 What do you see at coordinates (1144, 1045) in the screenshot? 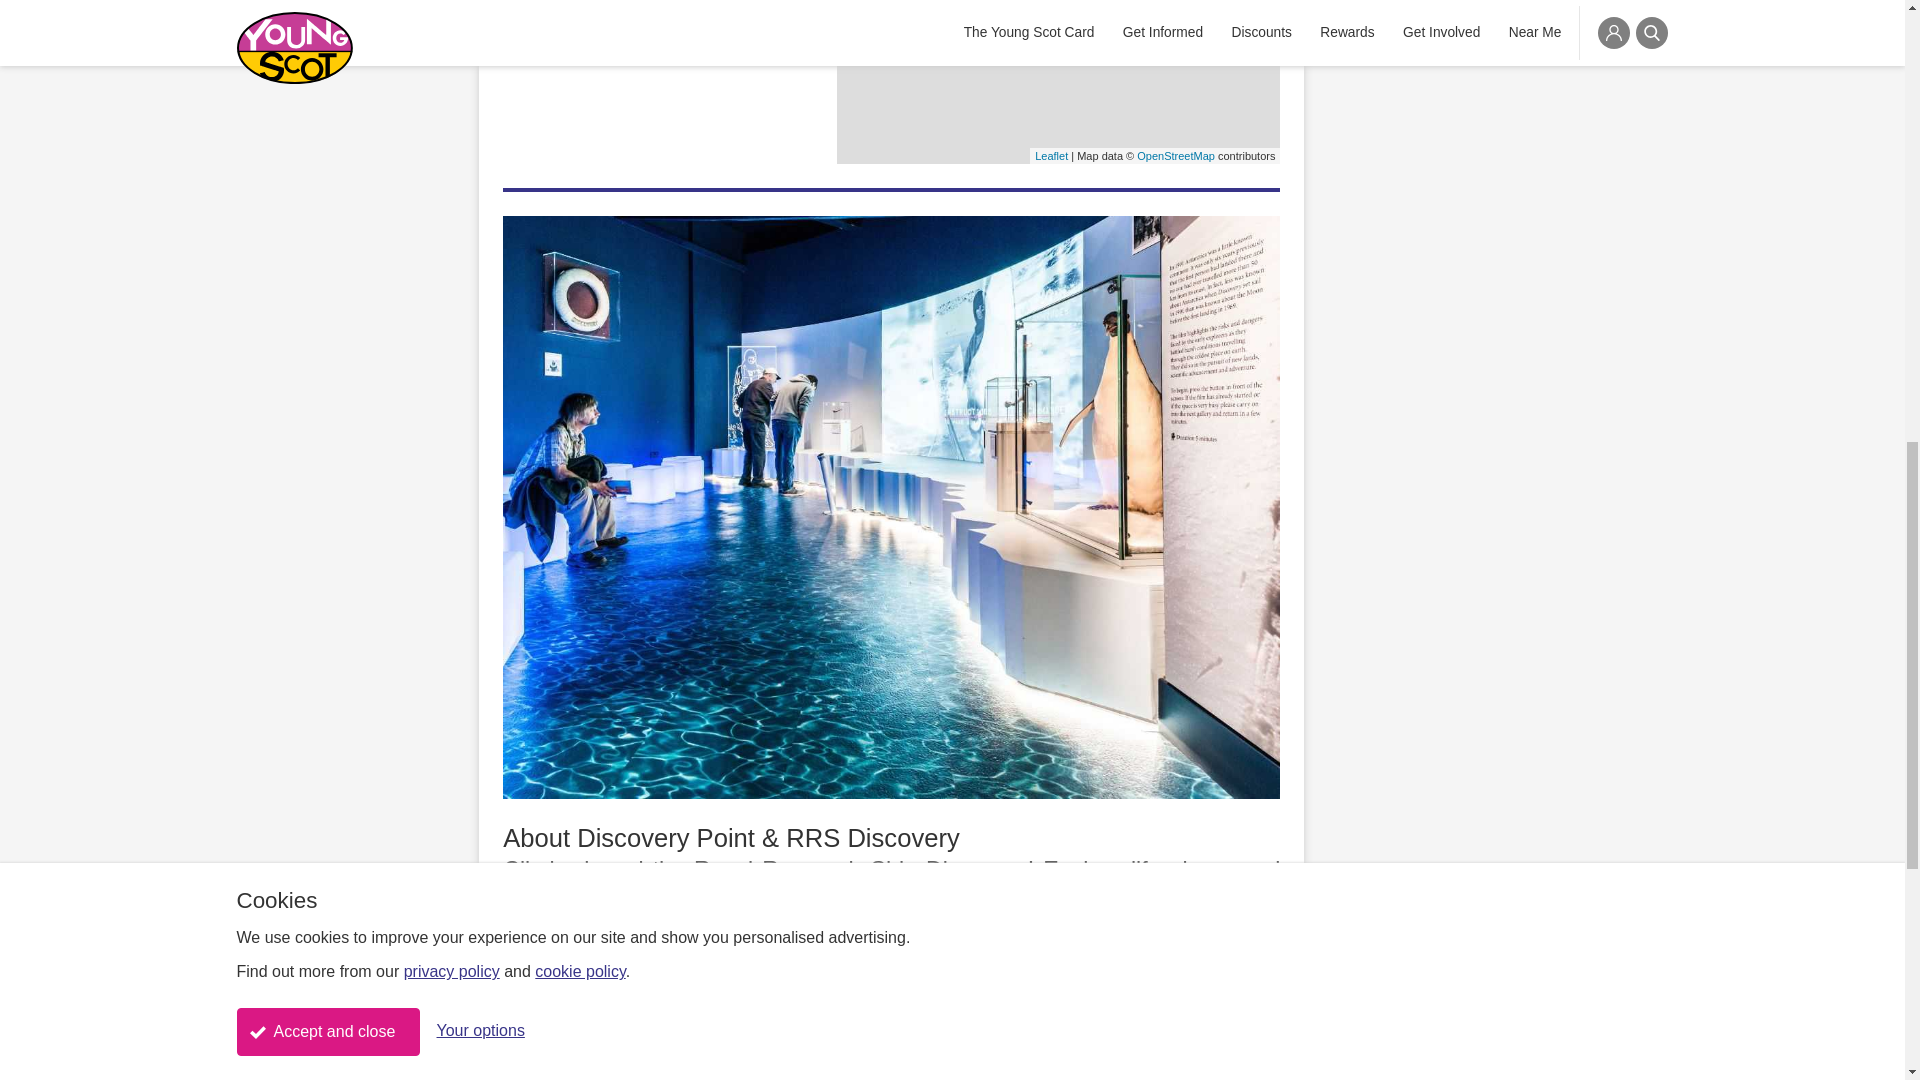
I see `here` at bounding box center [1144, 1045].